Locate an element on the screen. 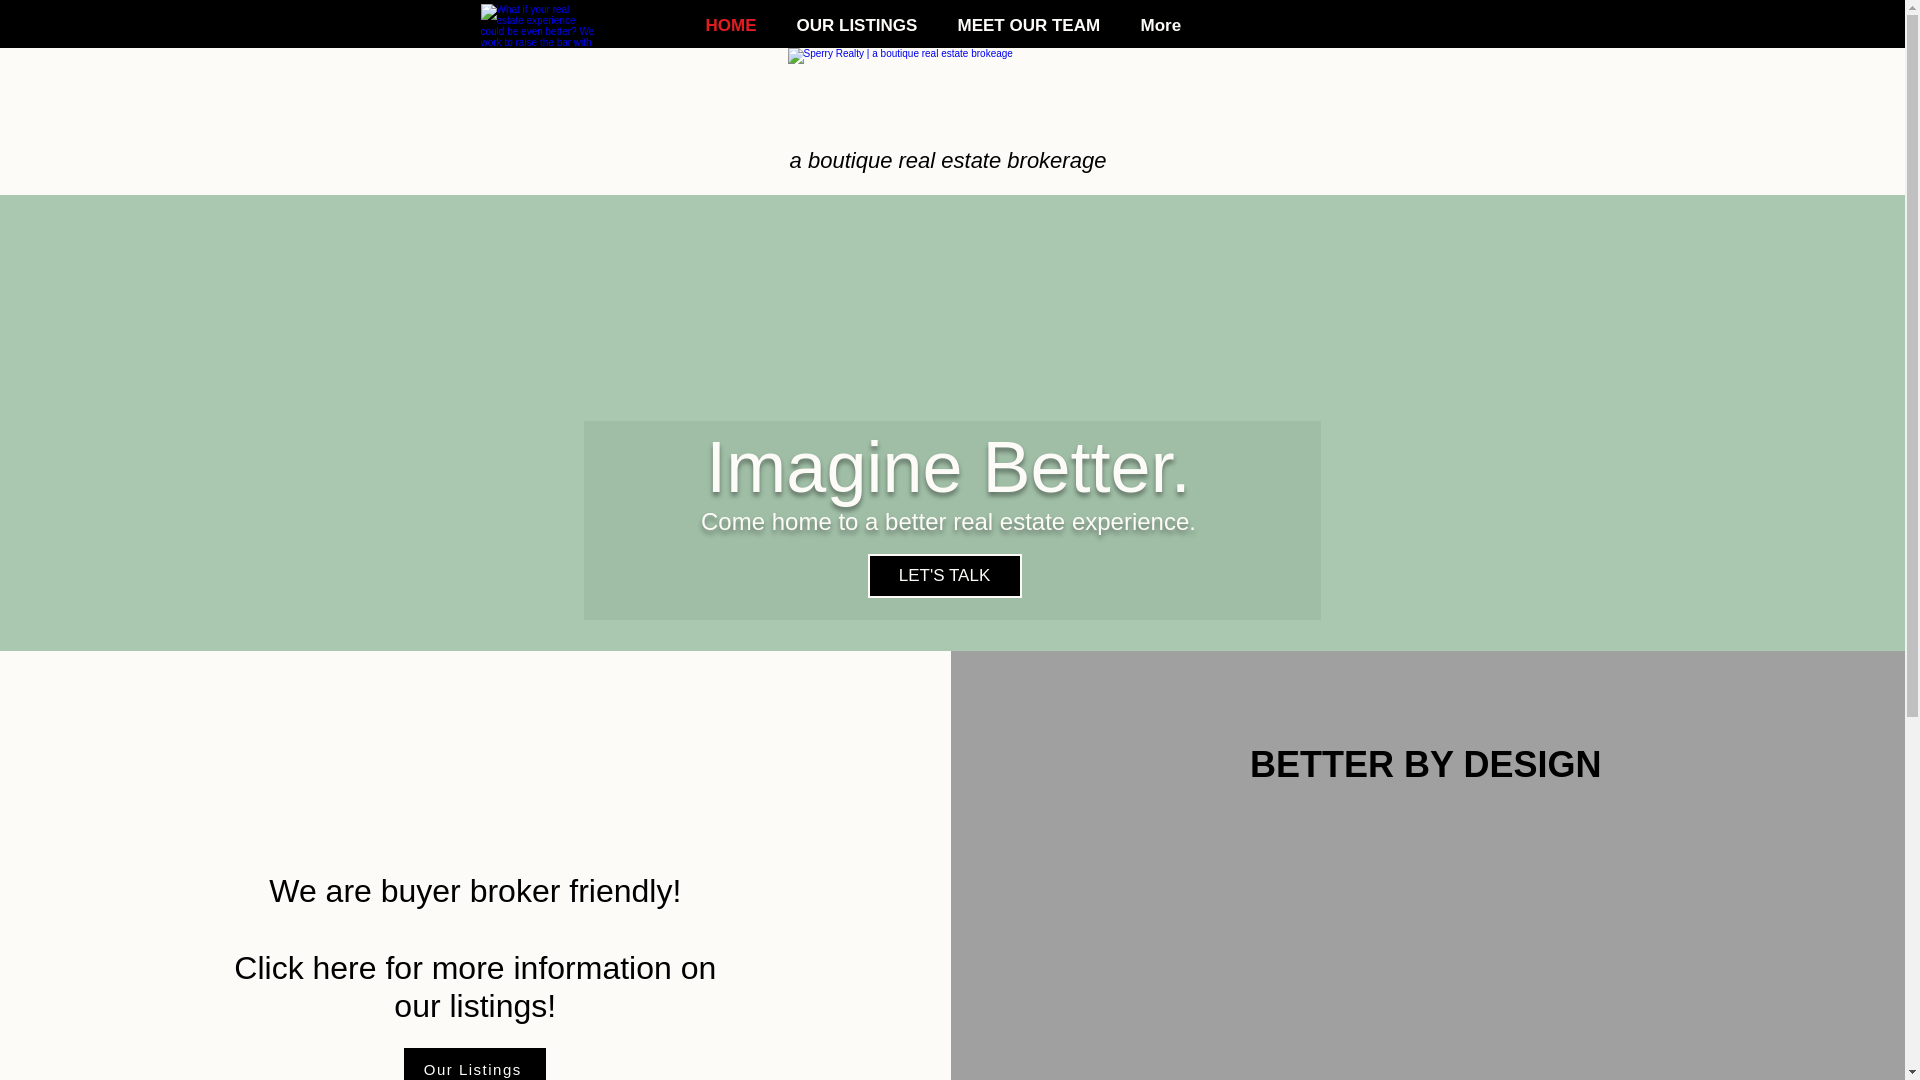 Image resolution: width=1920 pixels, height=1080 pixels. Imagine Better is located at coordinates (538, 26).